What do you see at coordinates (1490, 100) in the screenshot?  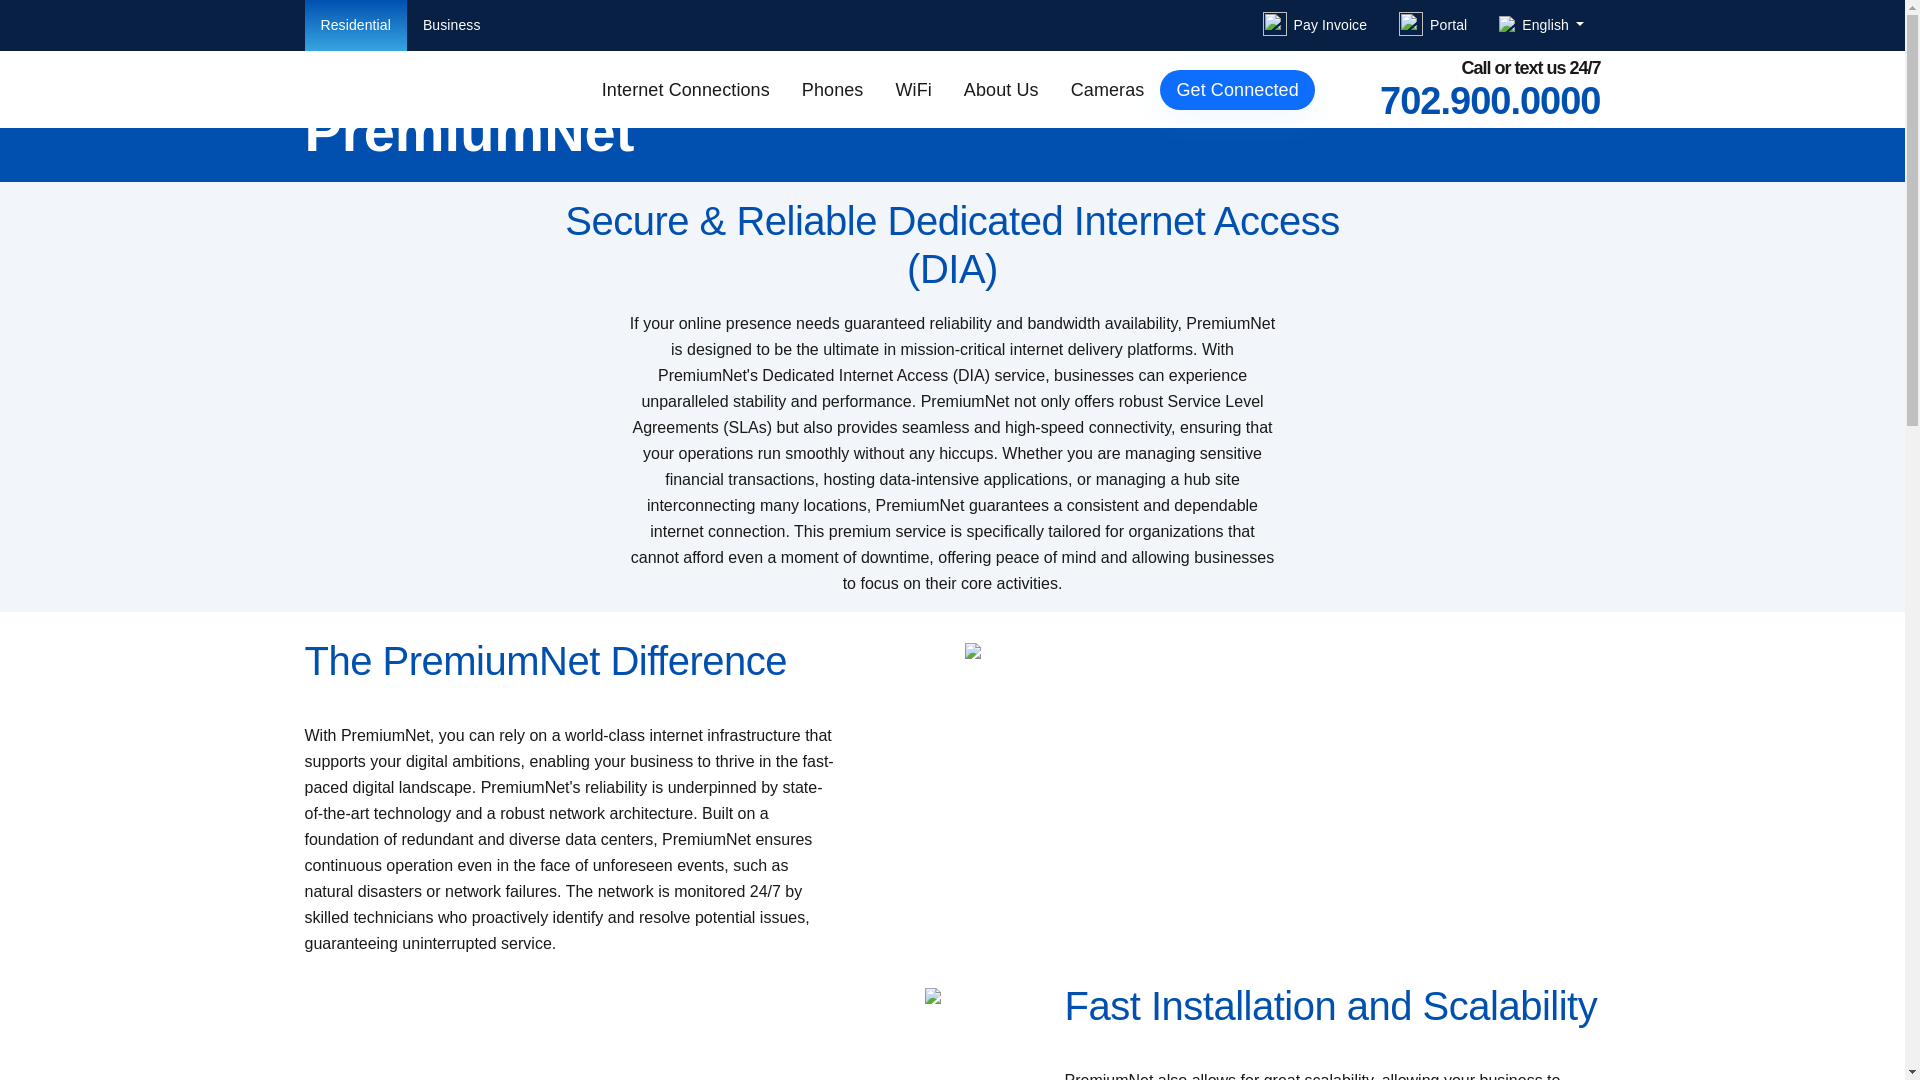 I see `702.900.0000` at bounding box center [1490, 100].